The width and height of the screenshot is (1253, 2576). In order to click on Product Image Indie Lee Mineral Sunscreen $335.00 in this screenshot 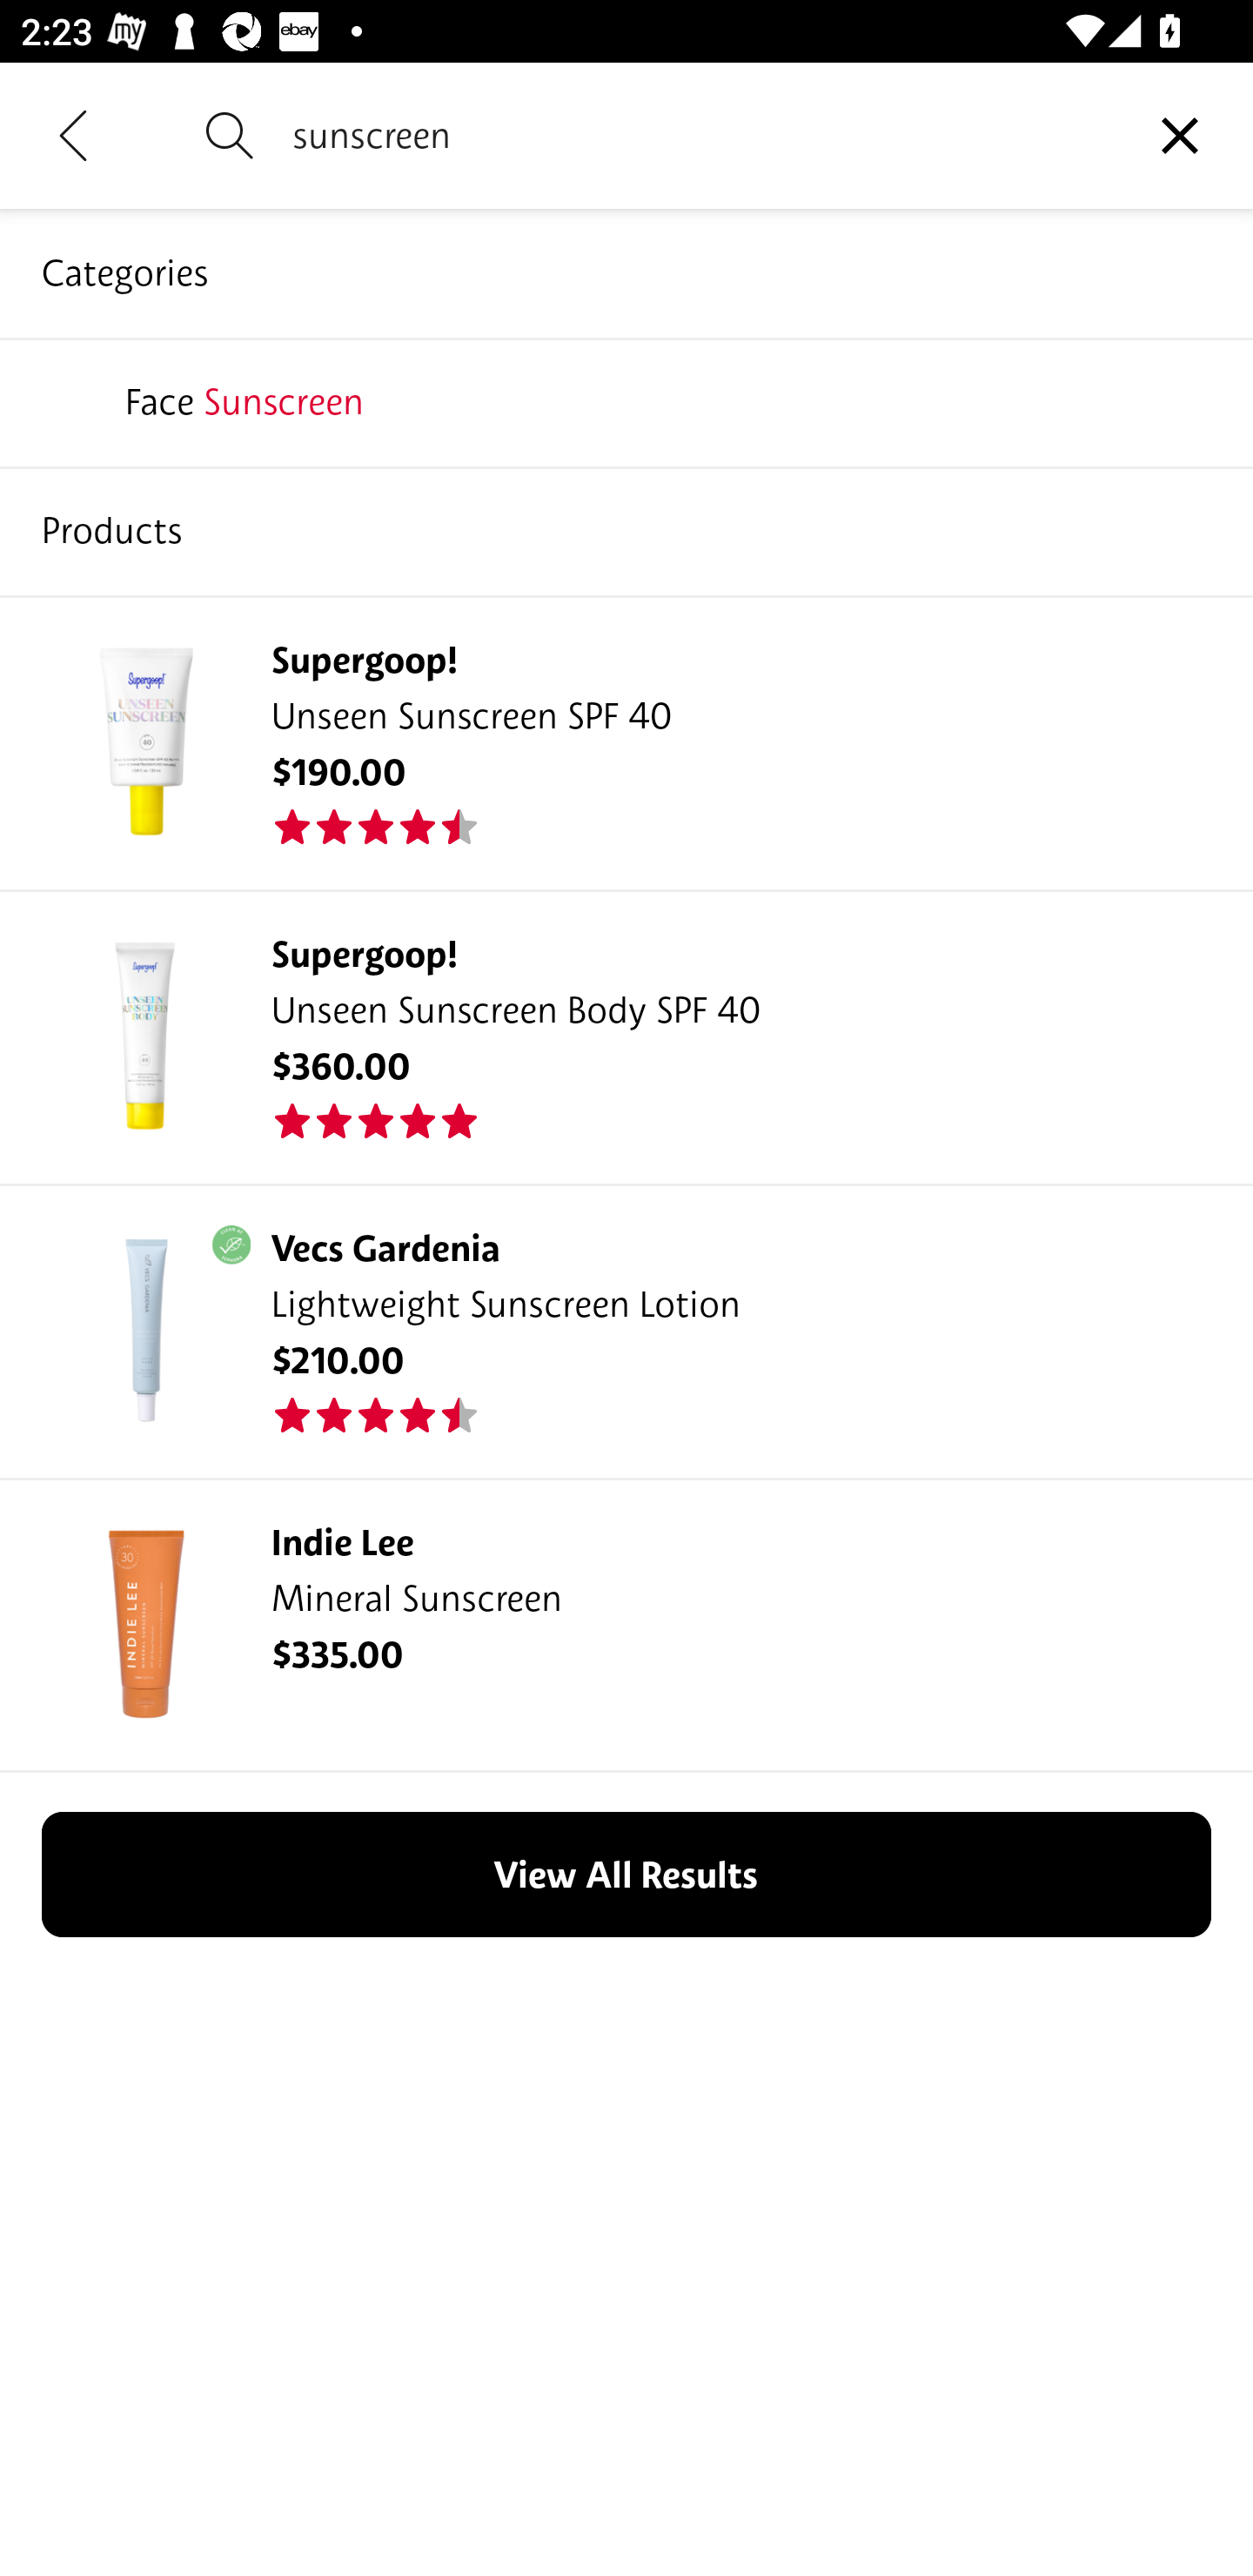, I will do `click(626, 1624)`.